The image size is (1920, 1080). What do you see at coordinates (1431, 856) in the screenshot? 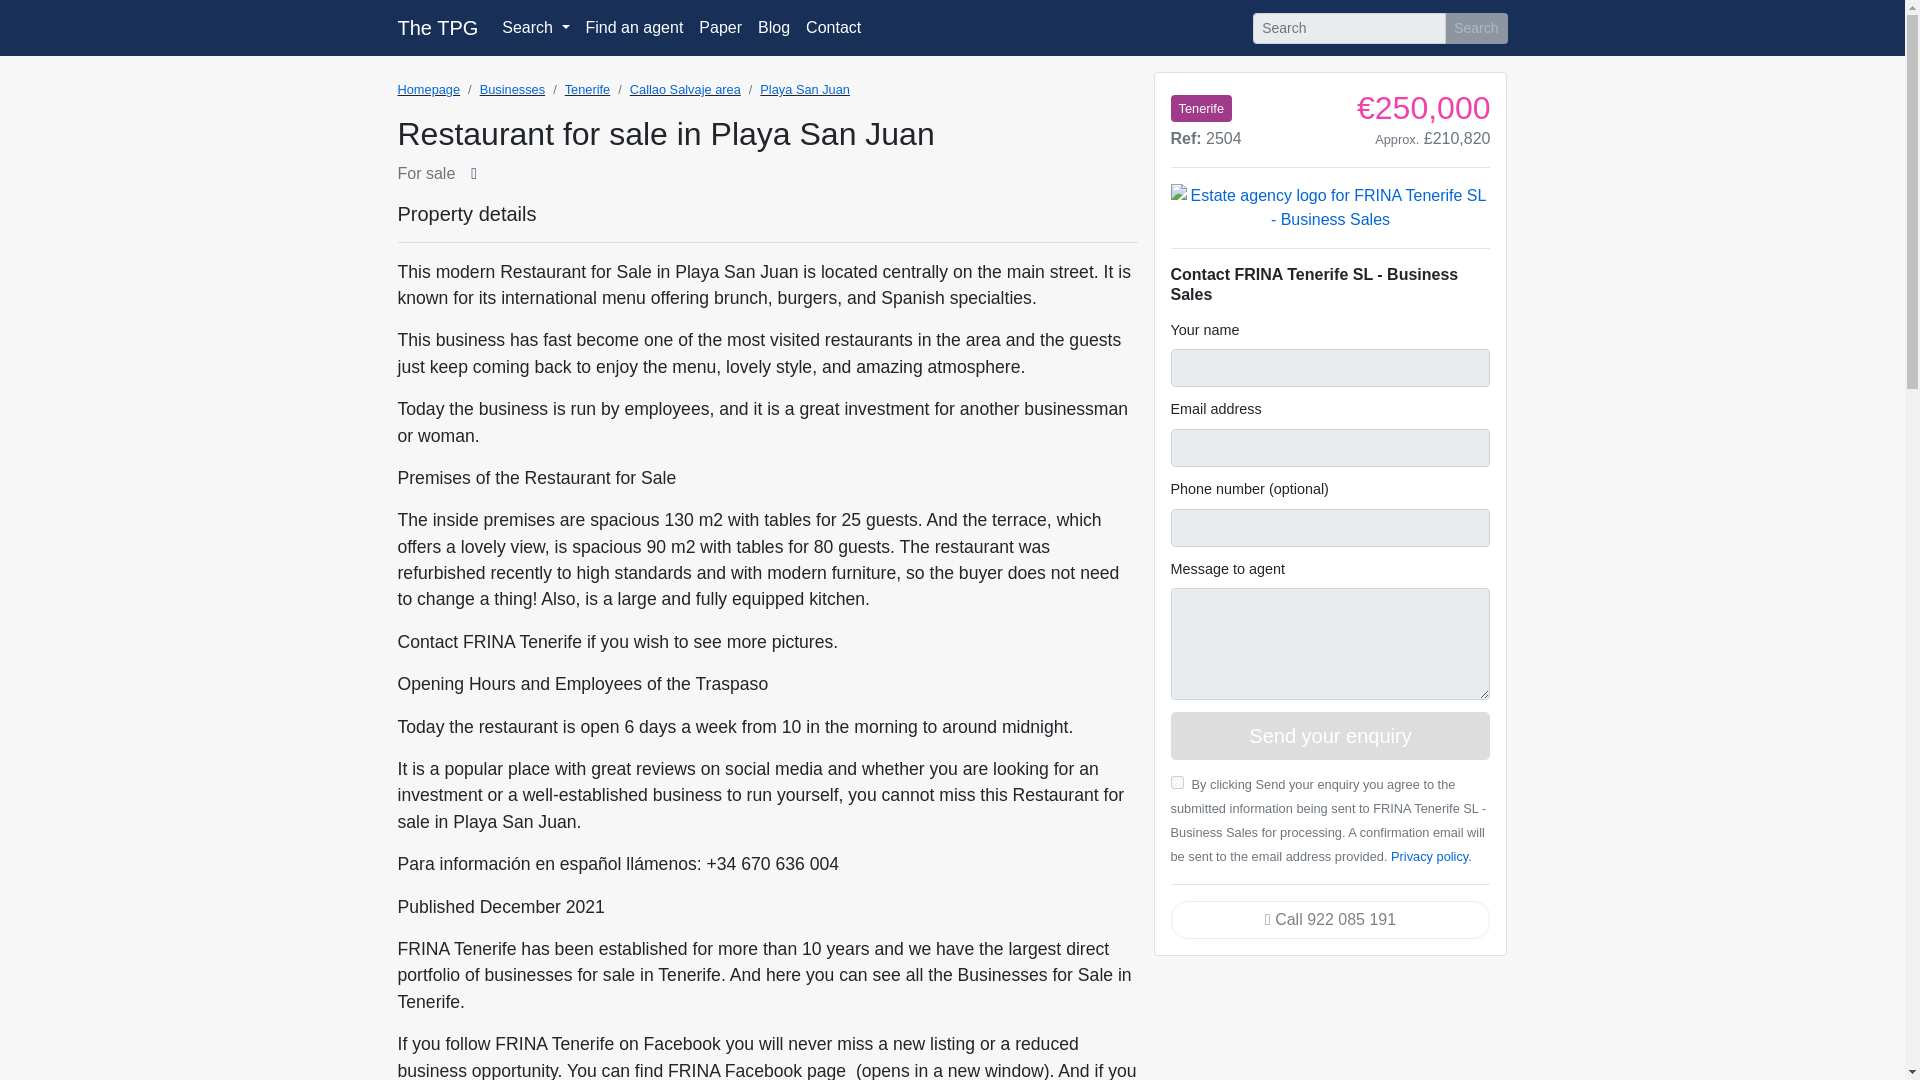
I see `Privacy policy.` at bounding box center [1431, 856].